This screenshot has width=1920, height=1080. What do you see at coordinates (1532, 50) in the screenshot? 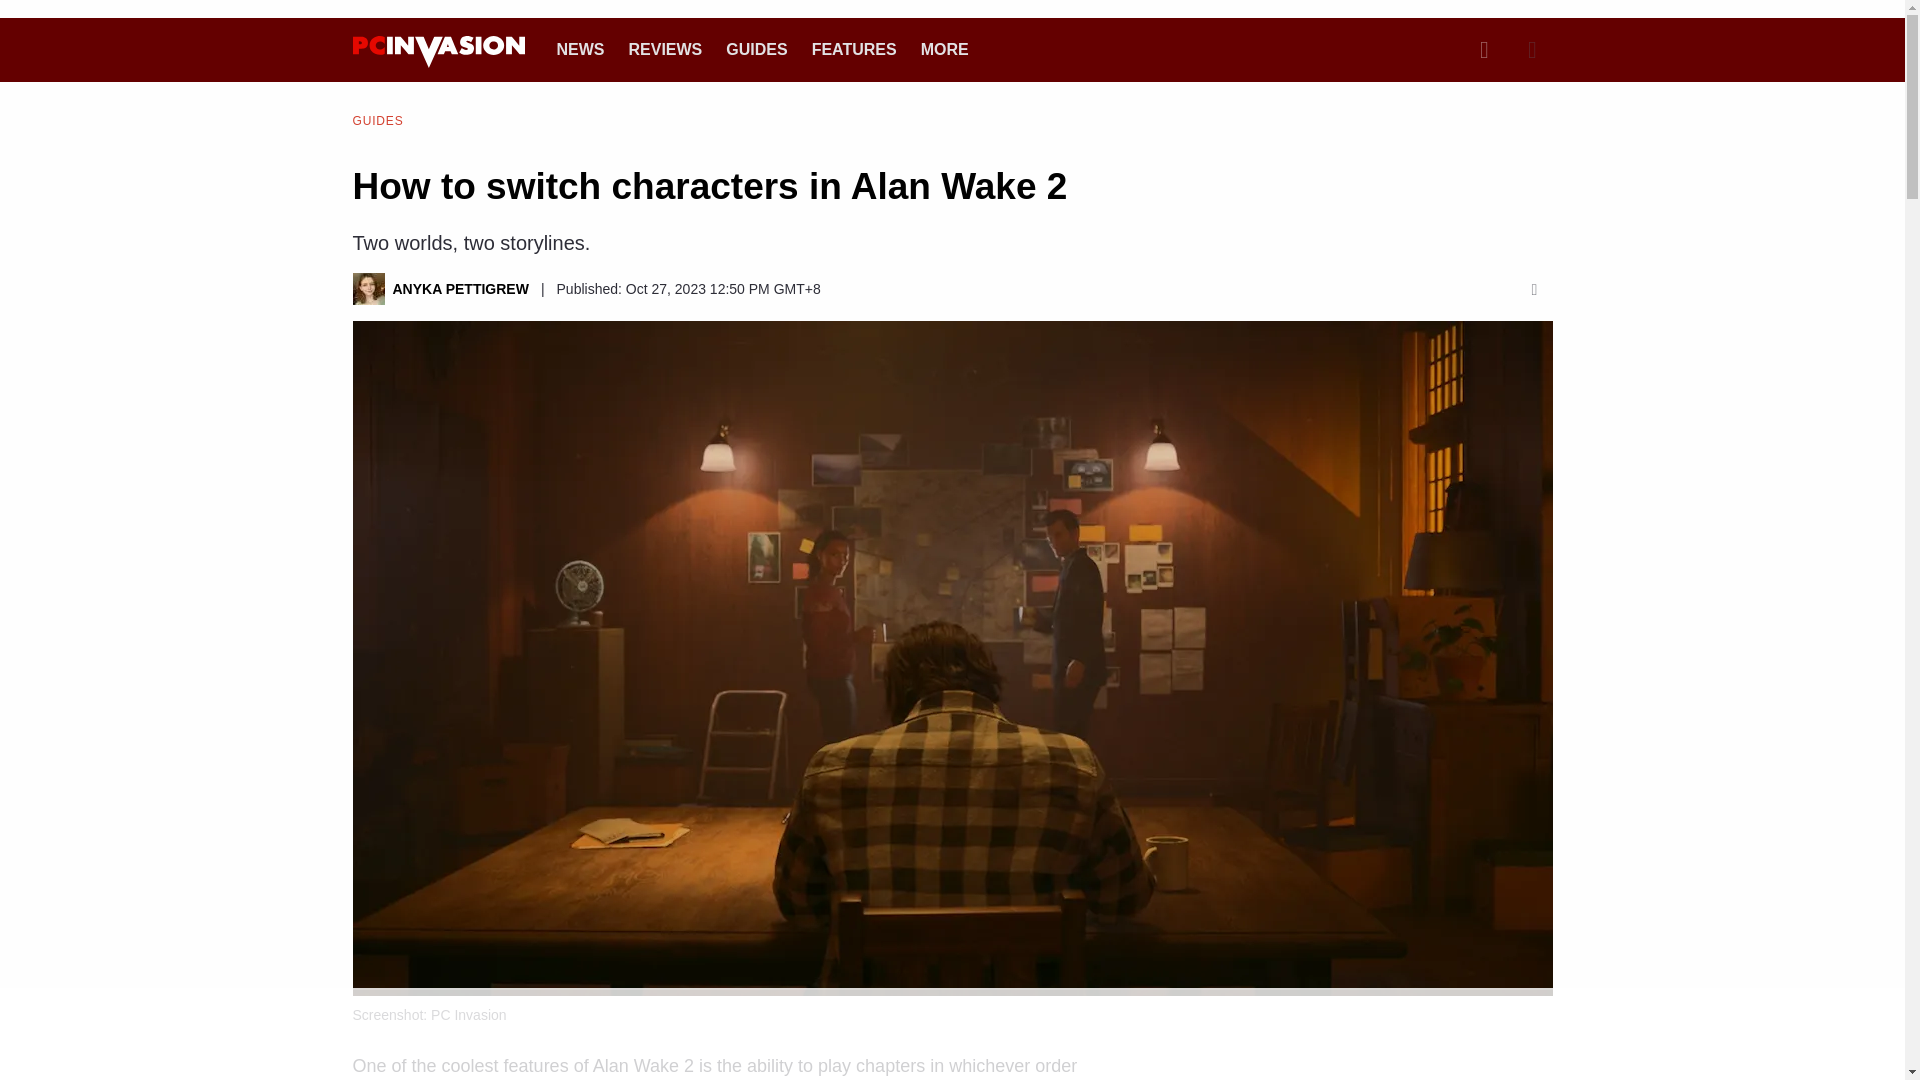
I see `Dark Mode` at bounding box center [1532, 50].